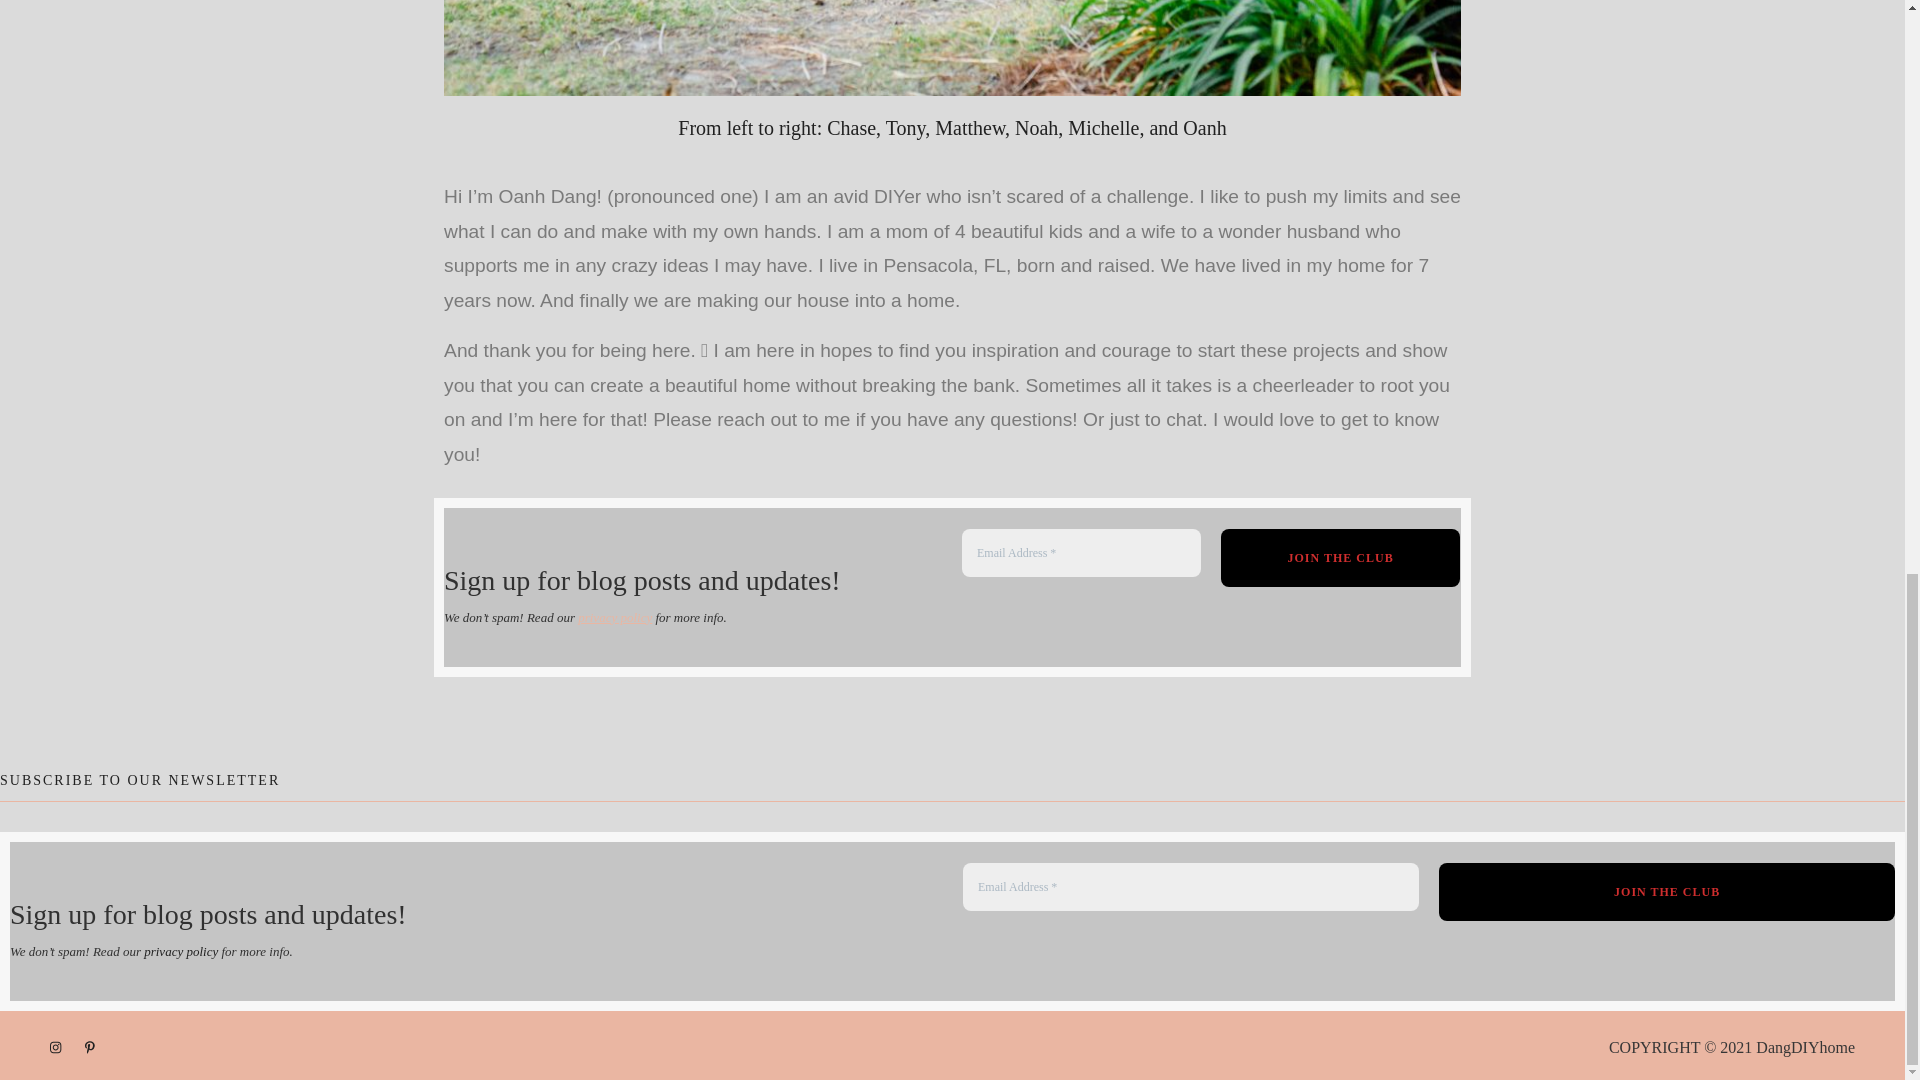  What do you see at coordinates (1081, 552) in the screenshot?
I see `Email Address` at bounding box center [1081, 552].